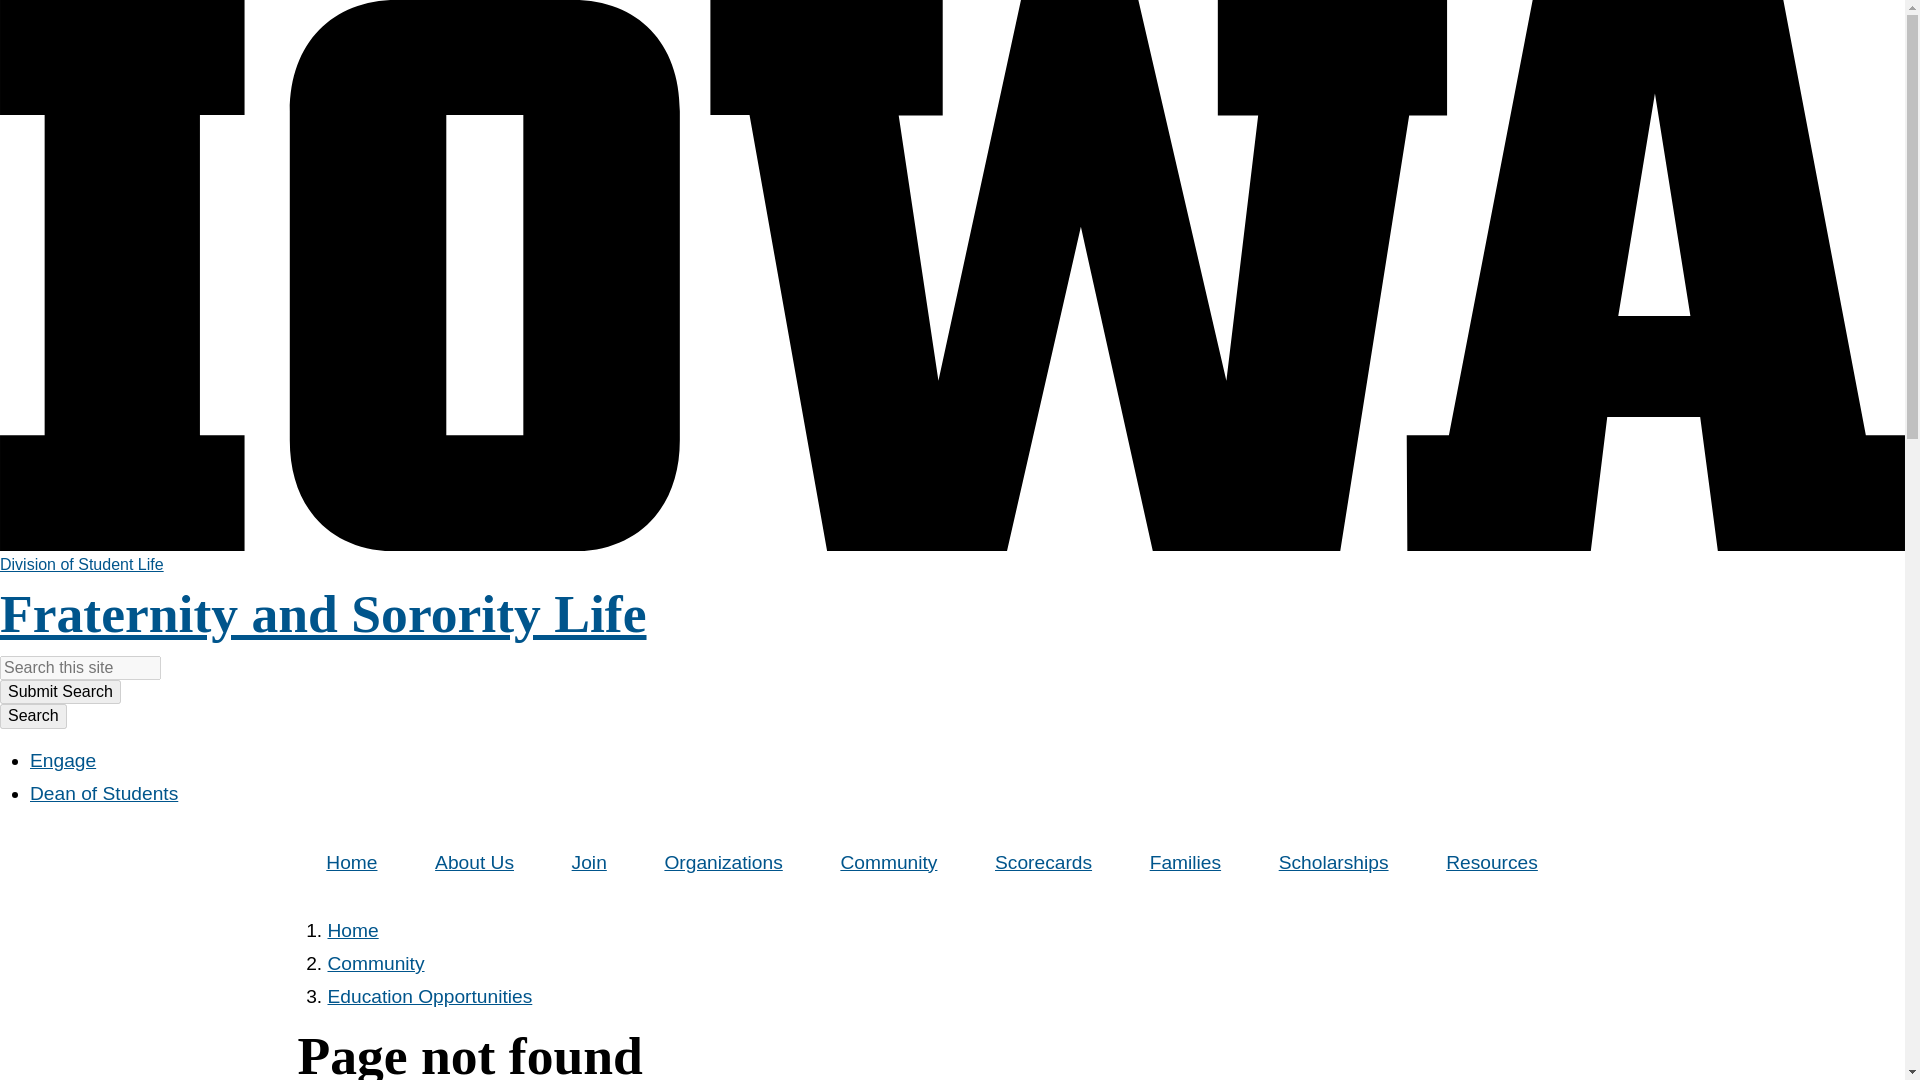 The width and height of the screenshot is (1920, 1080). Describe the element at coordinates (60, 692) in the screenshot. I see `Submit Search` at that location.